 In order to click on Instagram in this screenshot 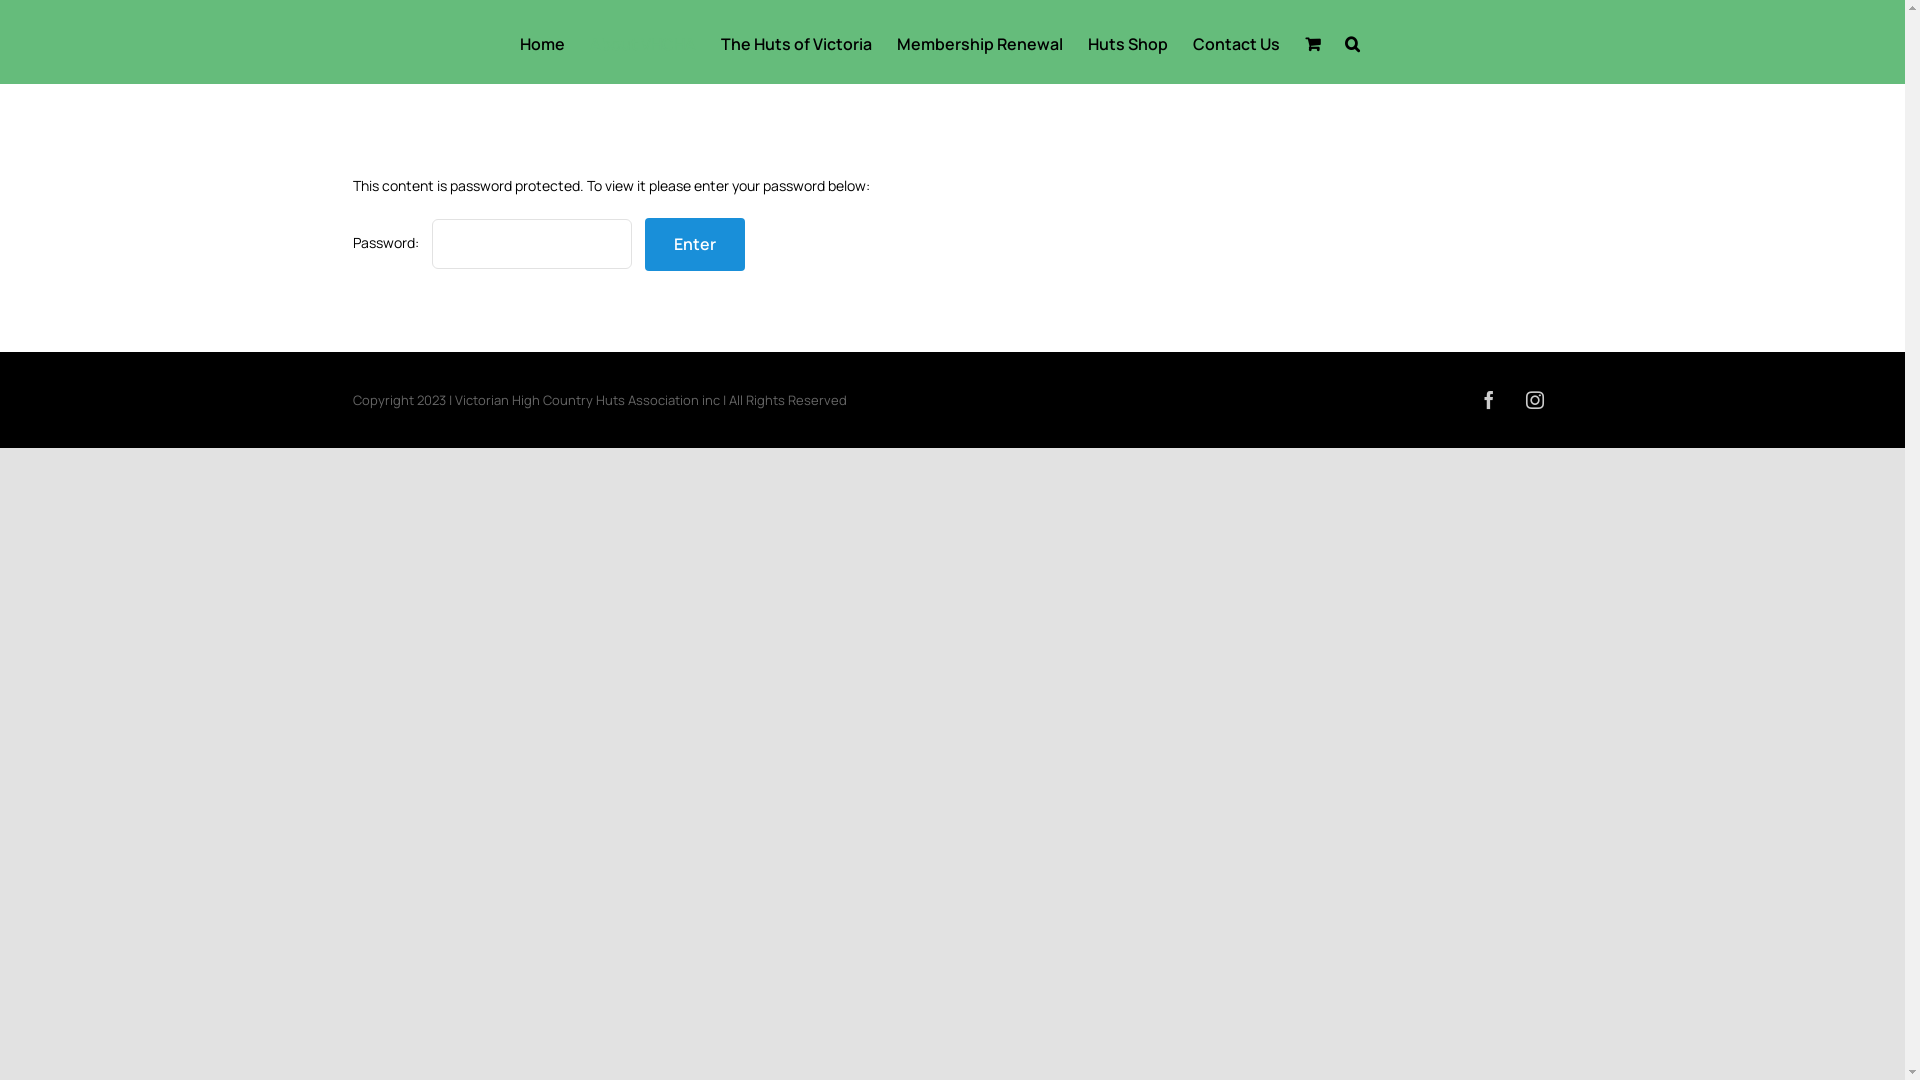, I will do `click(1534, 400)`.